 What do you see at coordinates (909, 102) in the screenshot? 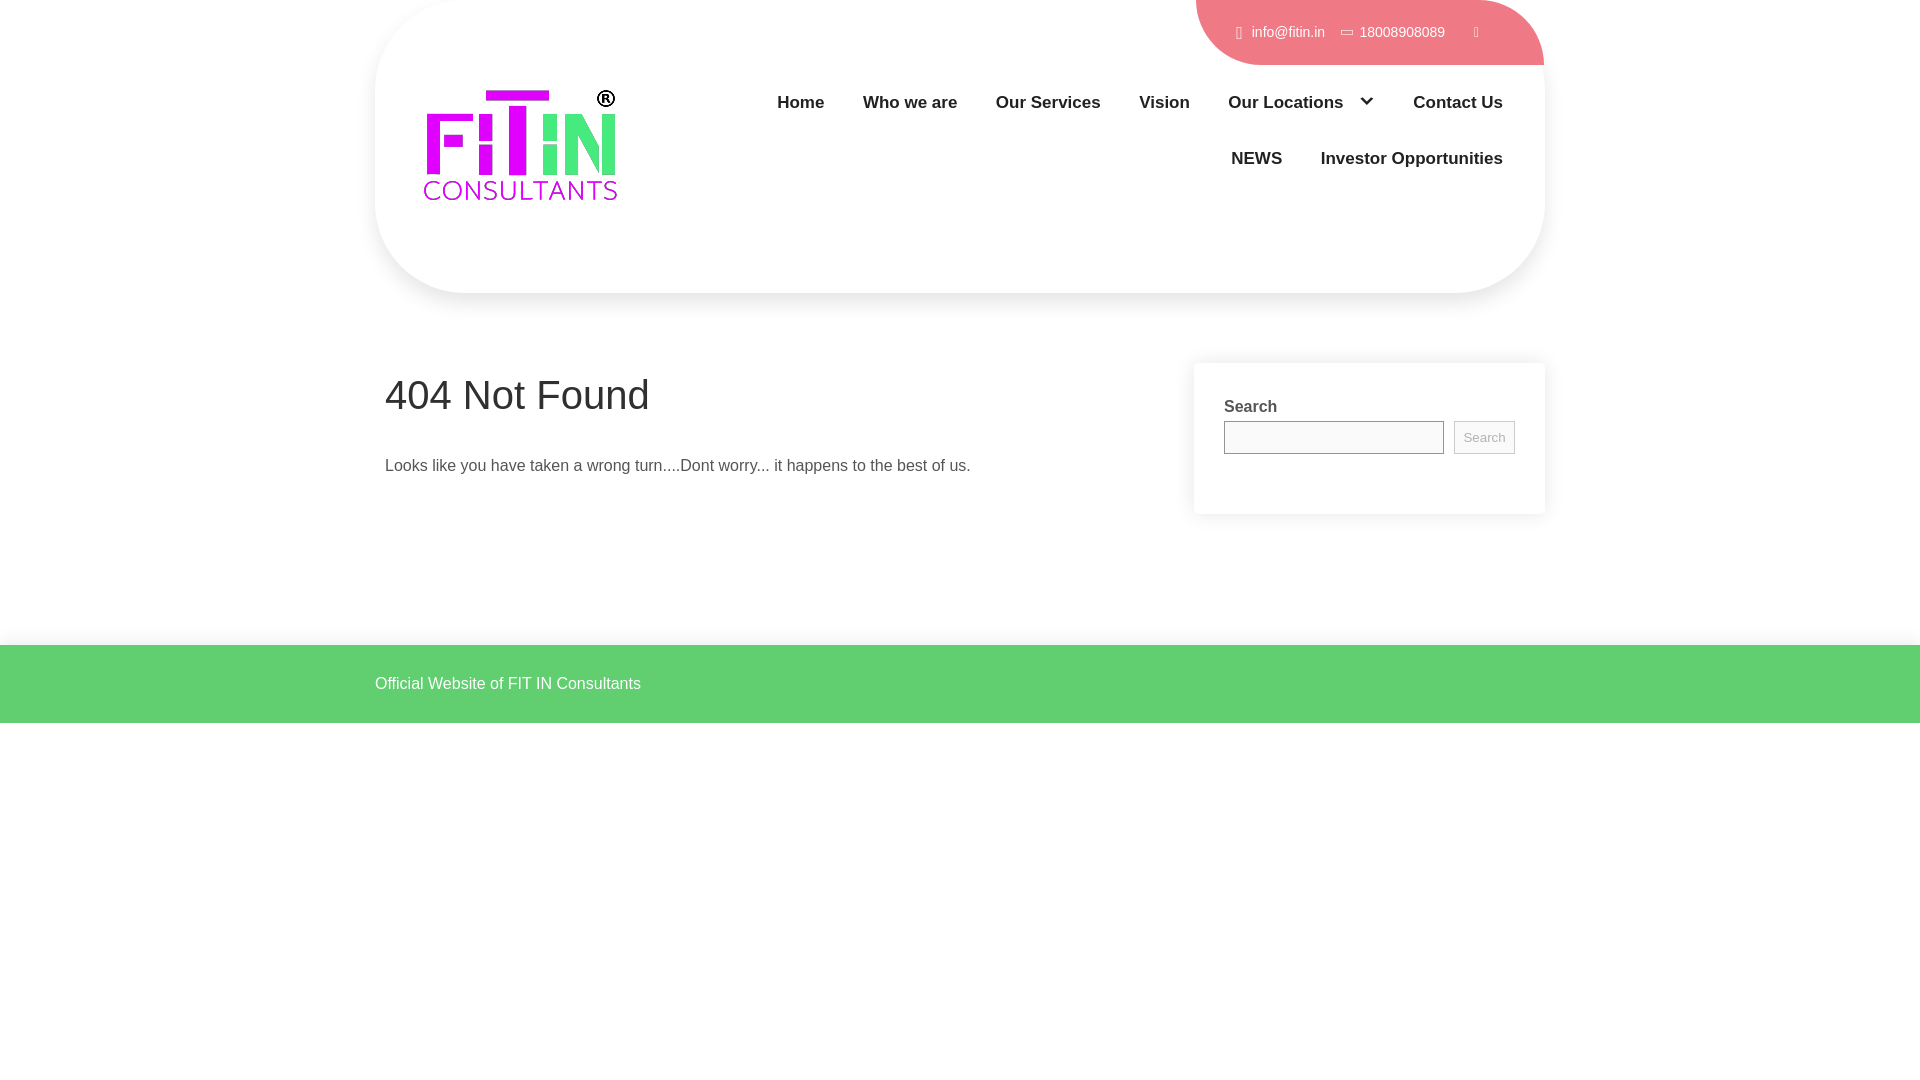
I see `Who we are` at bounding box center [909, 102].